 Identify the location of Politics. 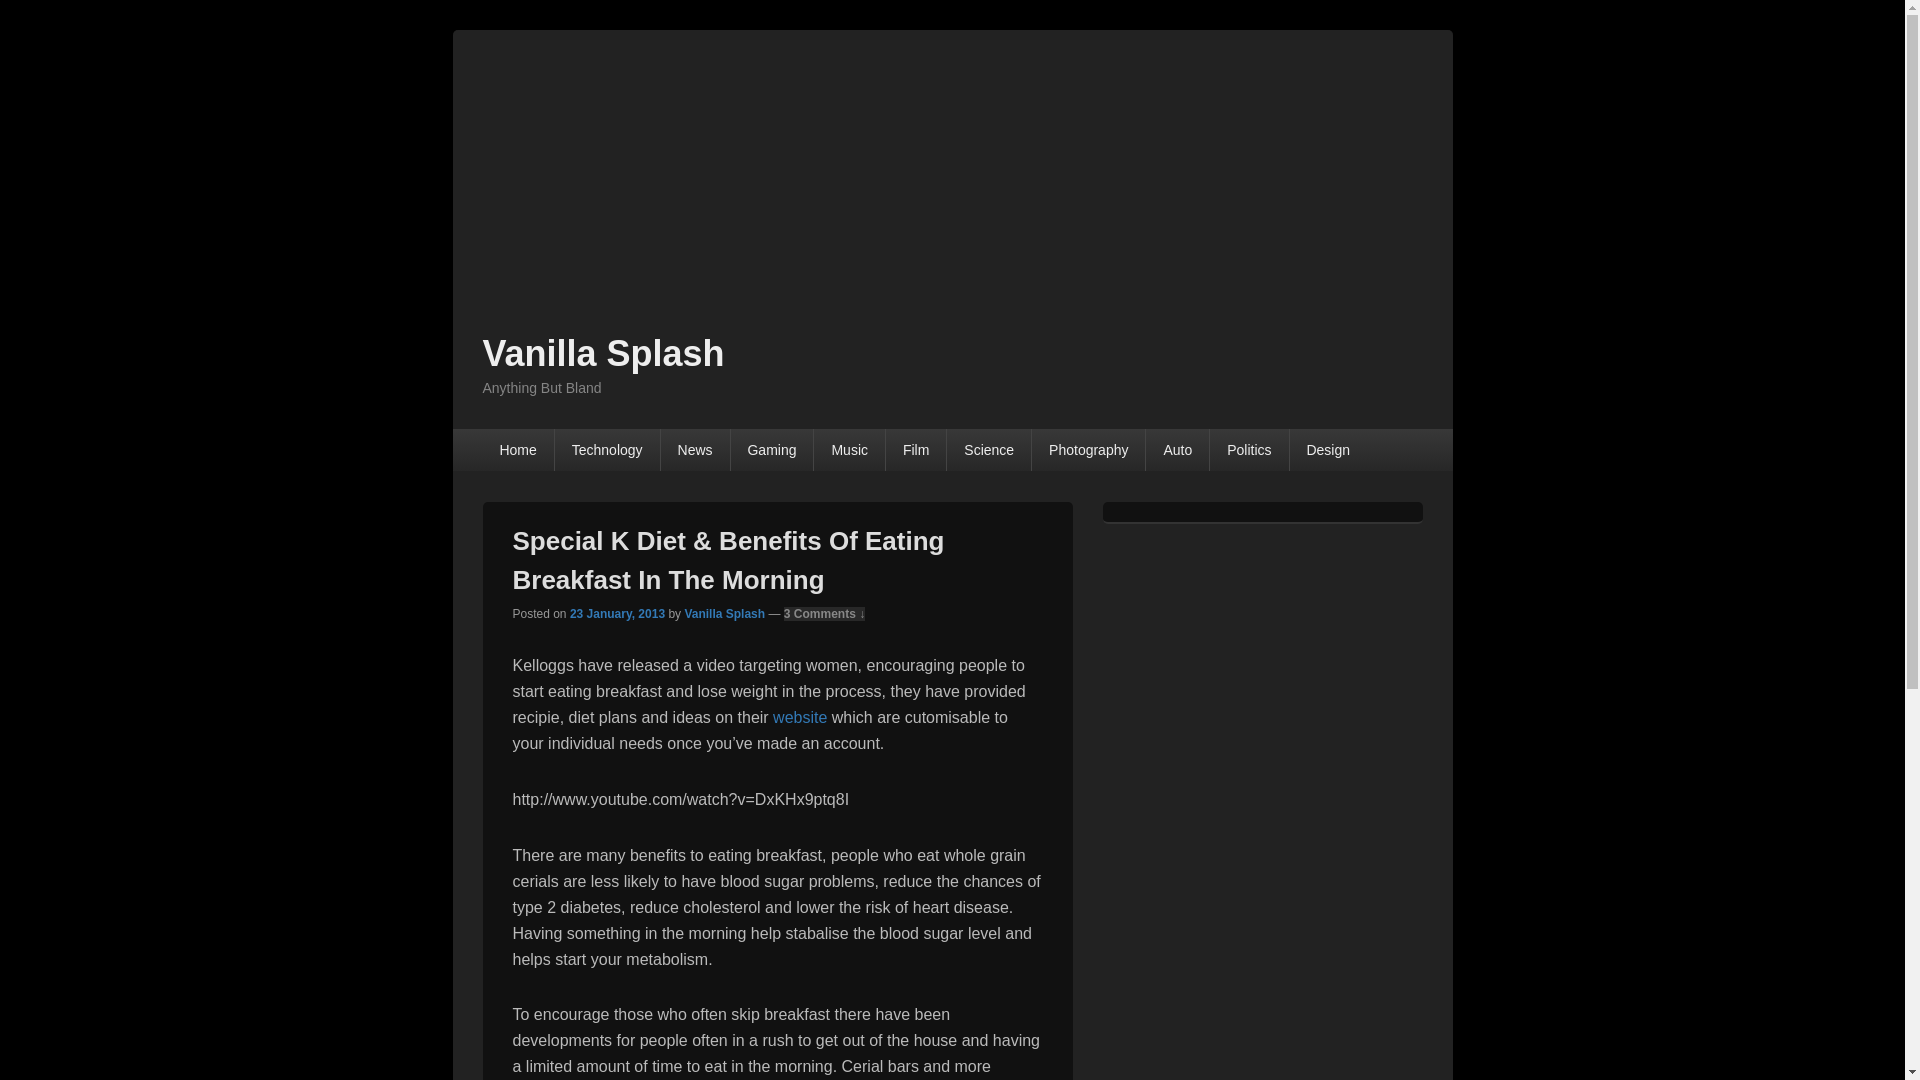
(1248, 449).